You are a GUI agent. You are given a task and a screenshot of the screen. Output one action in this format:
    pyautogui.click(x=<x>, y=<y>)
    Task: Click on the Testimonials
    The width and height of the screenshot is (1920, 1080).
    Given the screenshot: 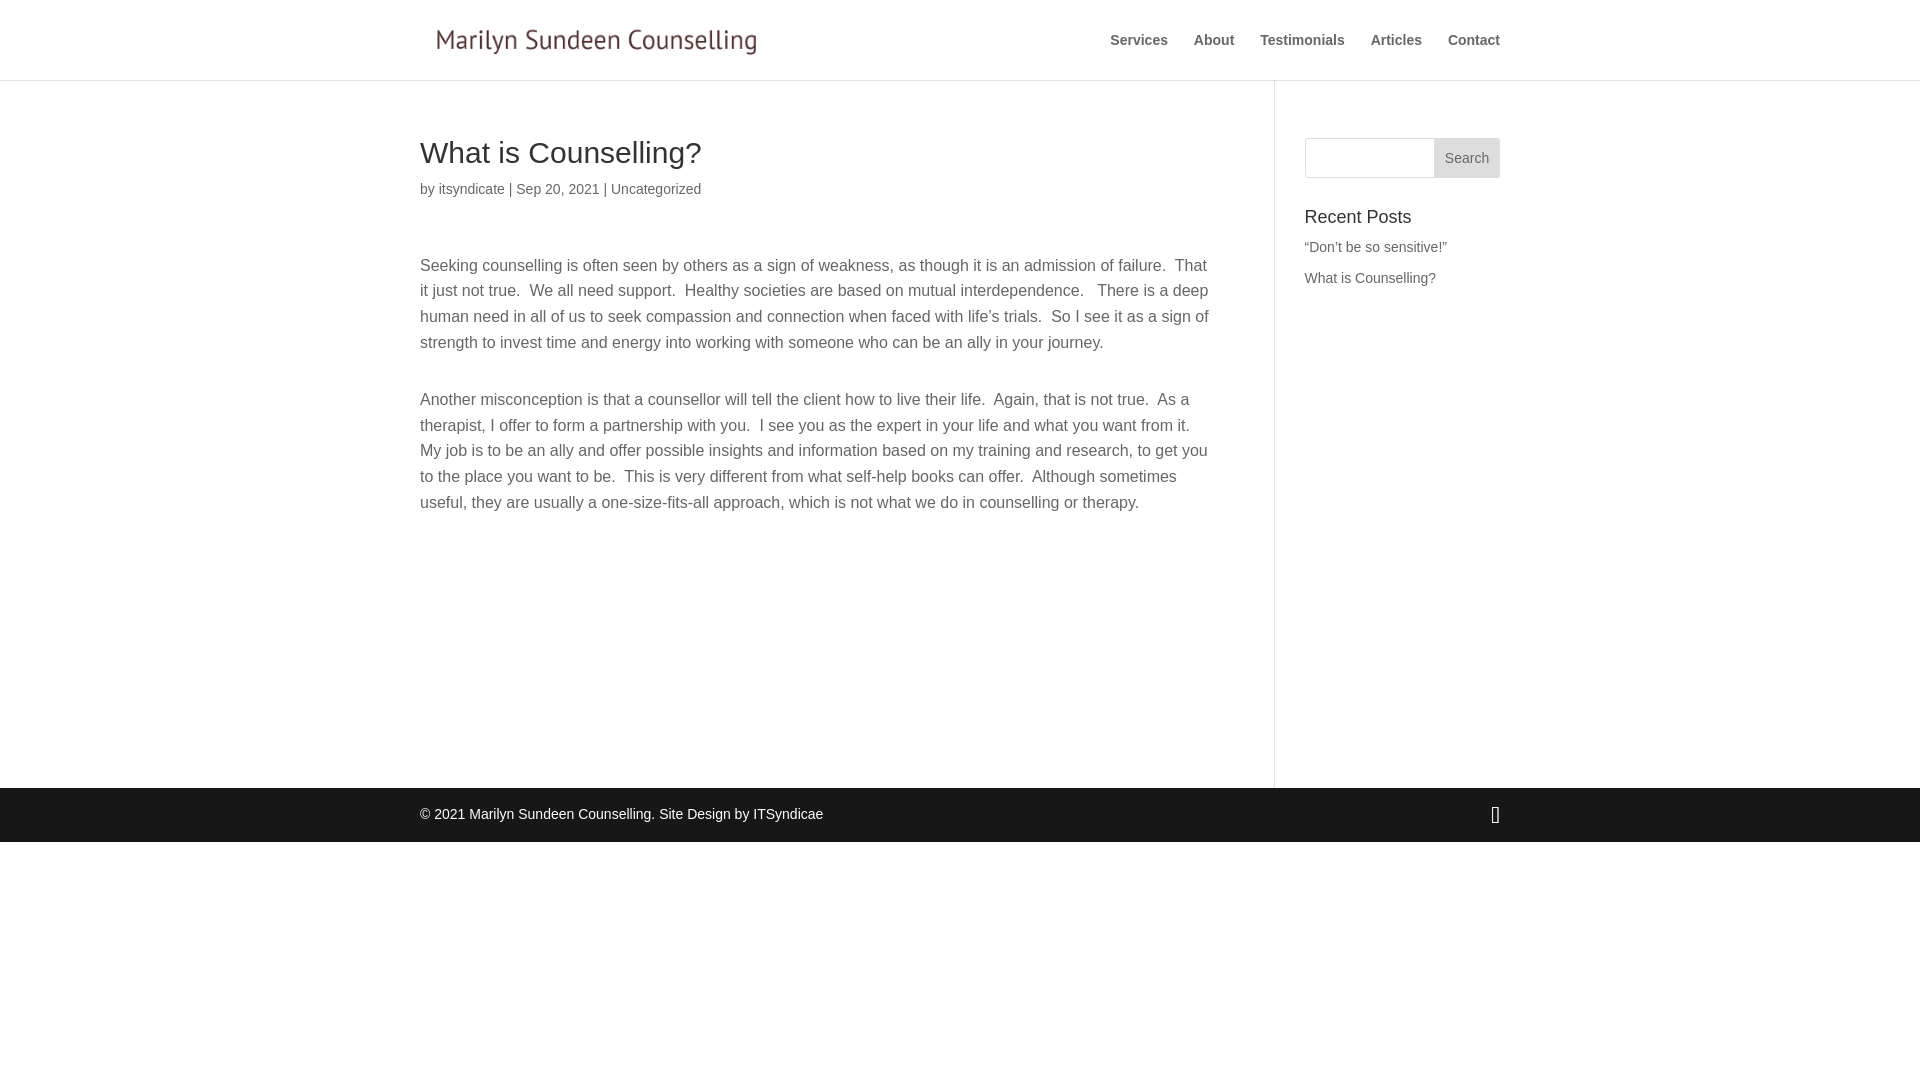 What is the action you would take?
    pyautogui.click(x=1302, y=56)
    